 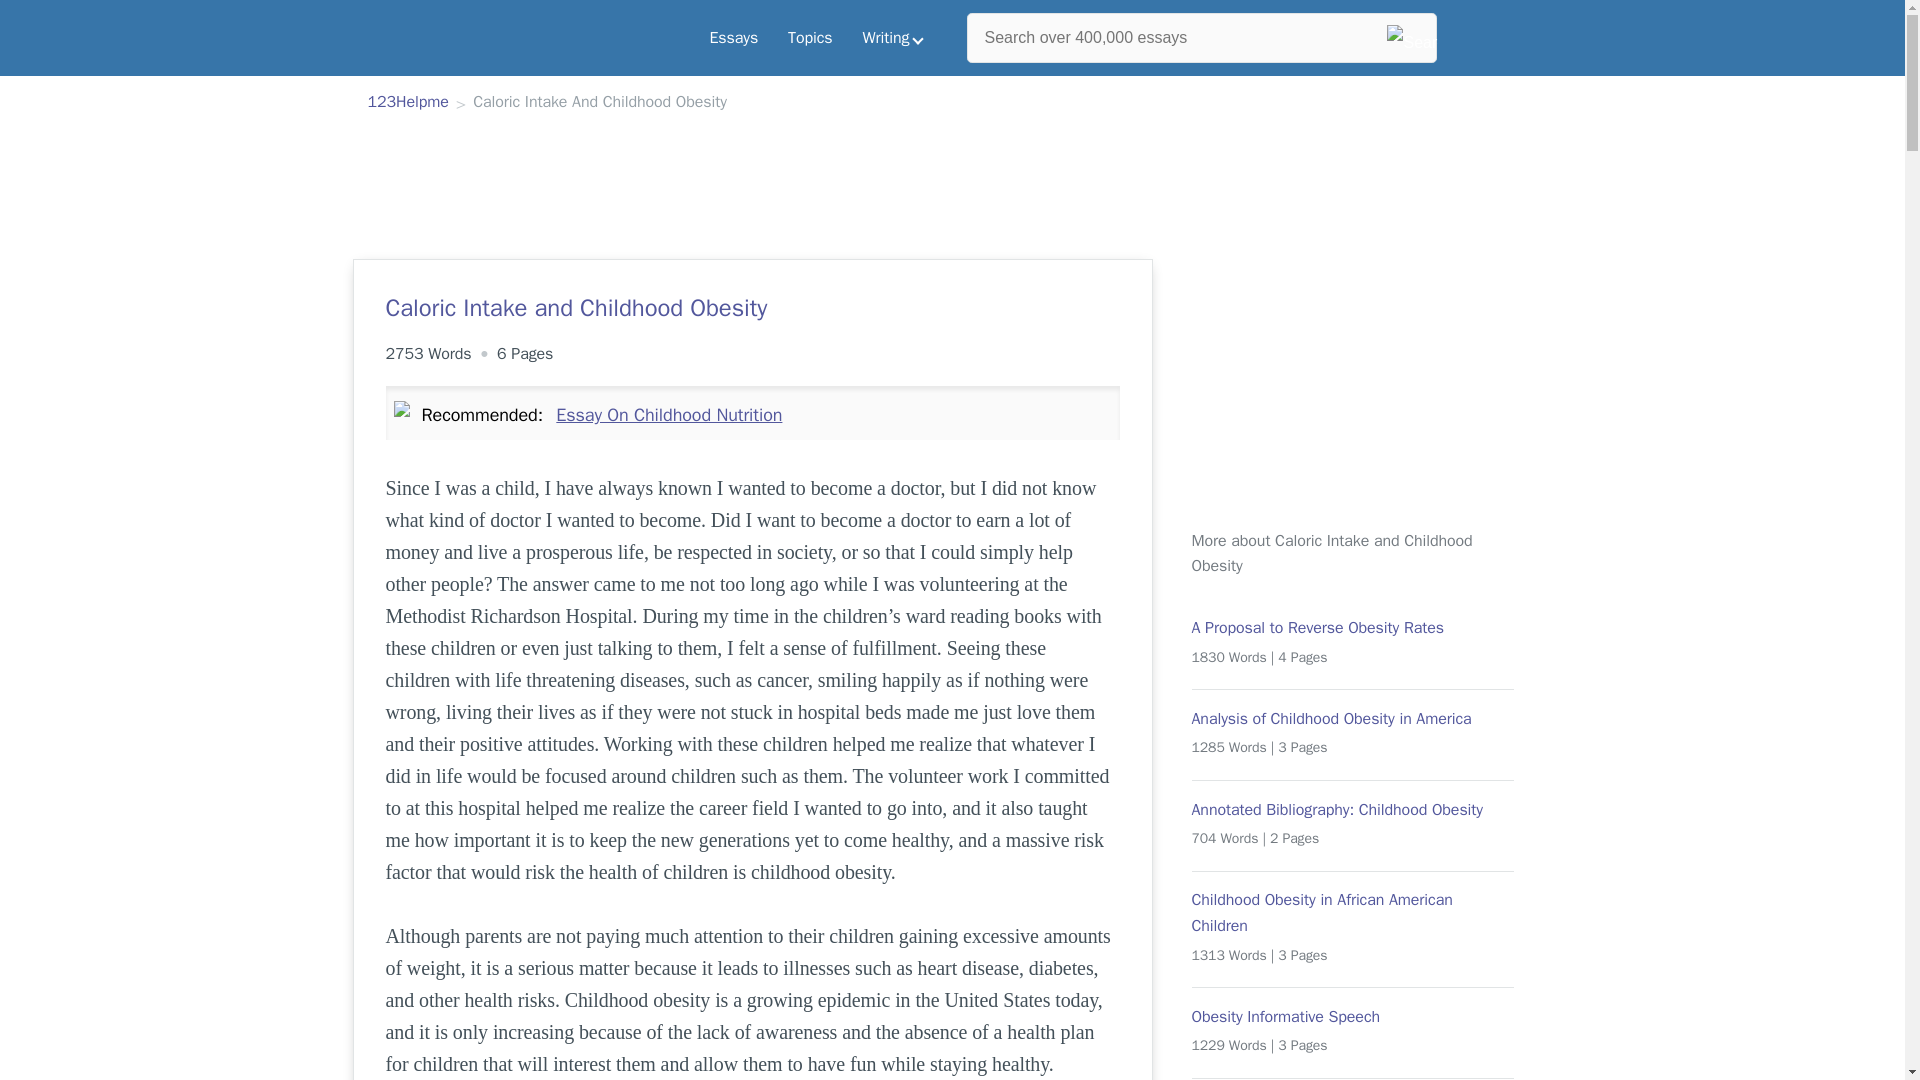 What do you see at coordinates (810, 38) in the screenshot?
I see `Topics` at bounding box center [810, 38].